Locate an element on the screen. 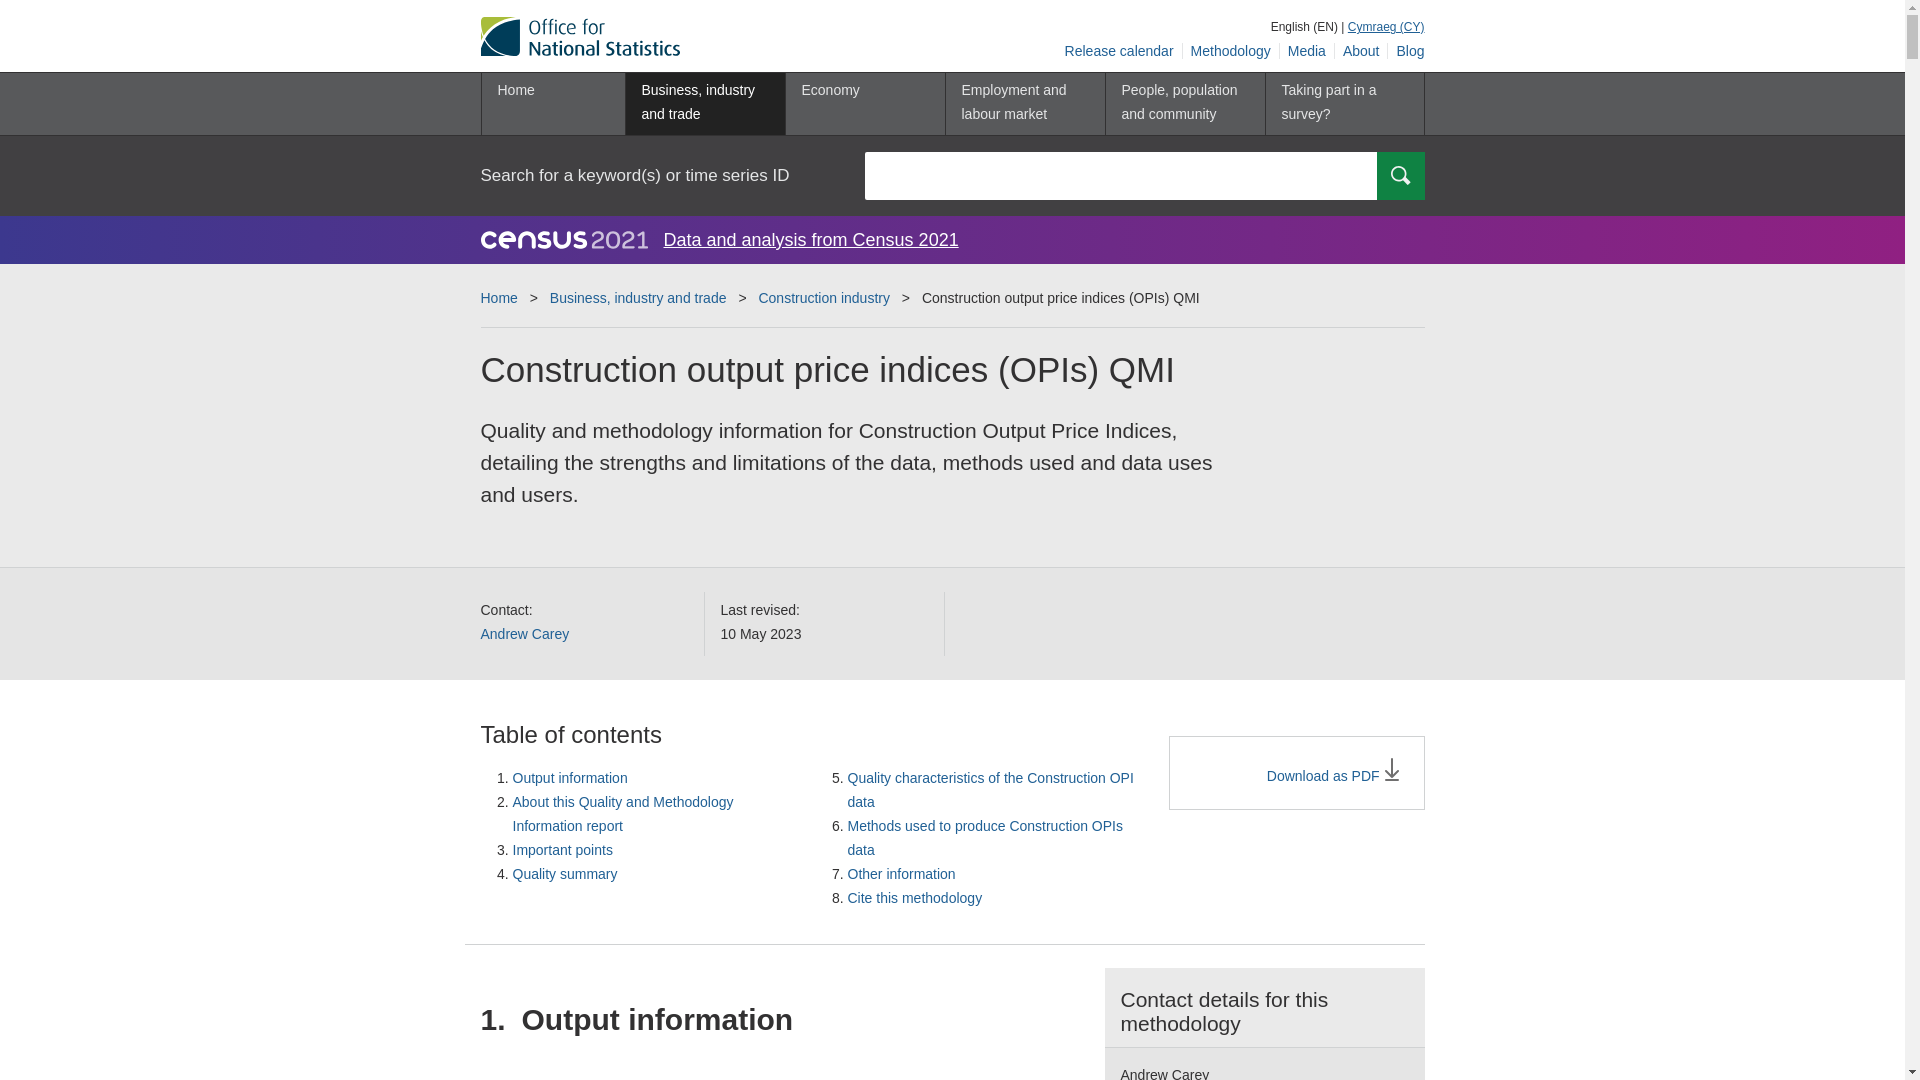 Image resolution: width=1920 pixels, height=1080 pixels. Quality characteristics of the Construction OPI data is located at coordinates (991, 790).